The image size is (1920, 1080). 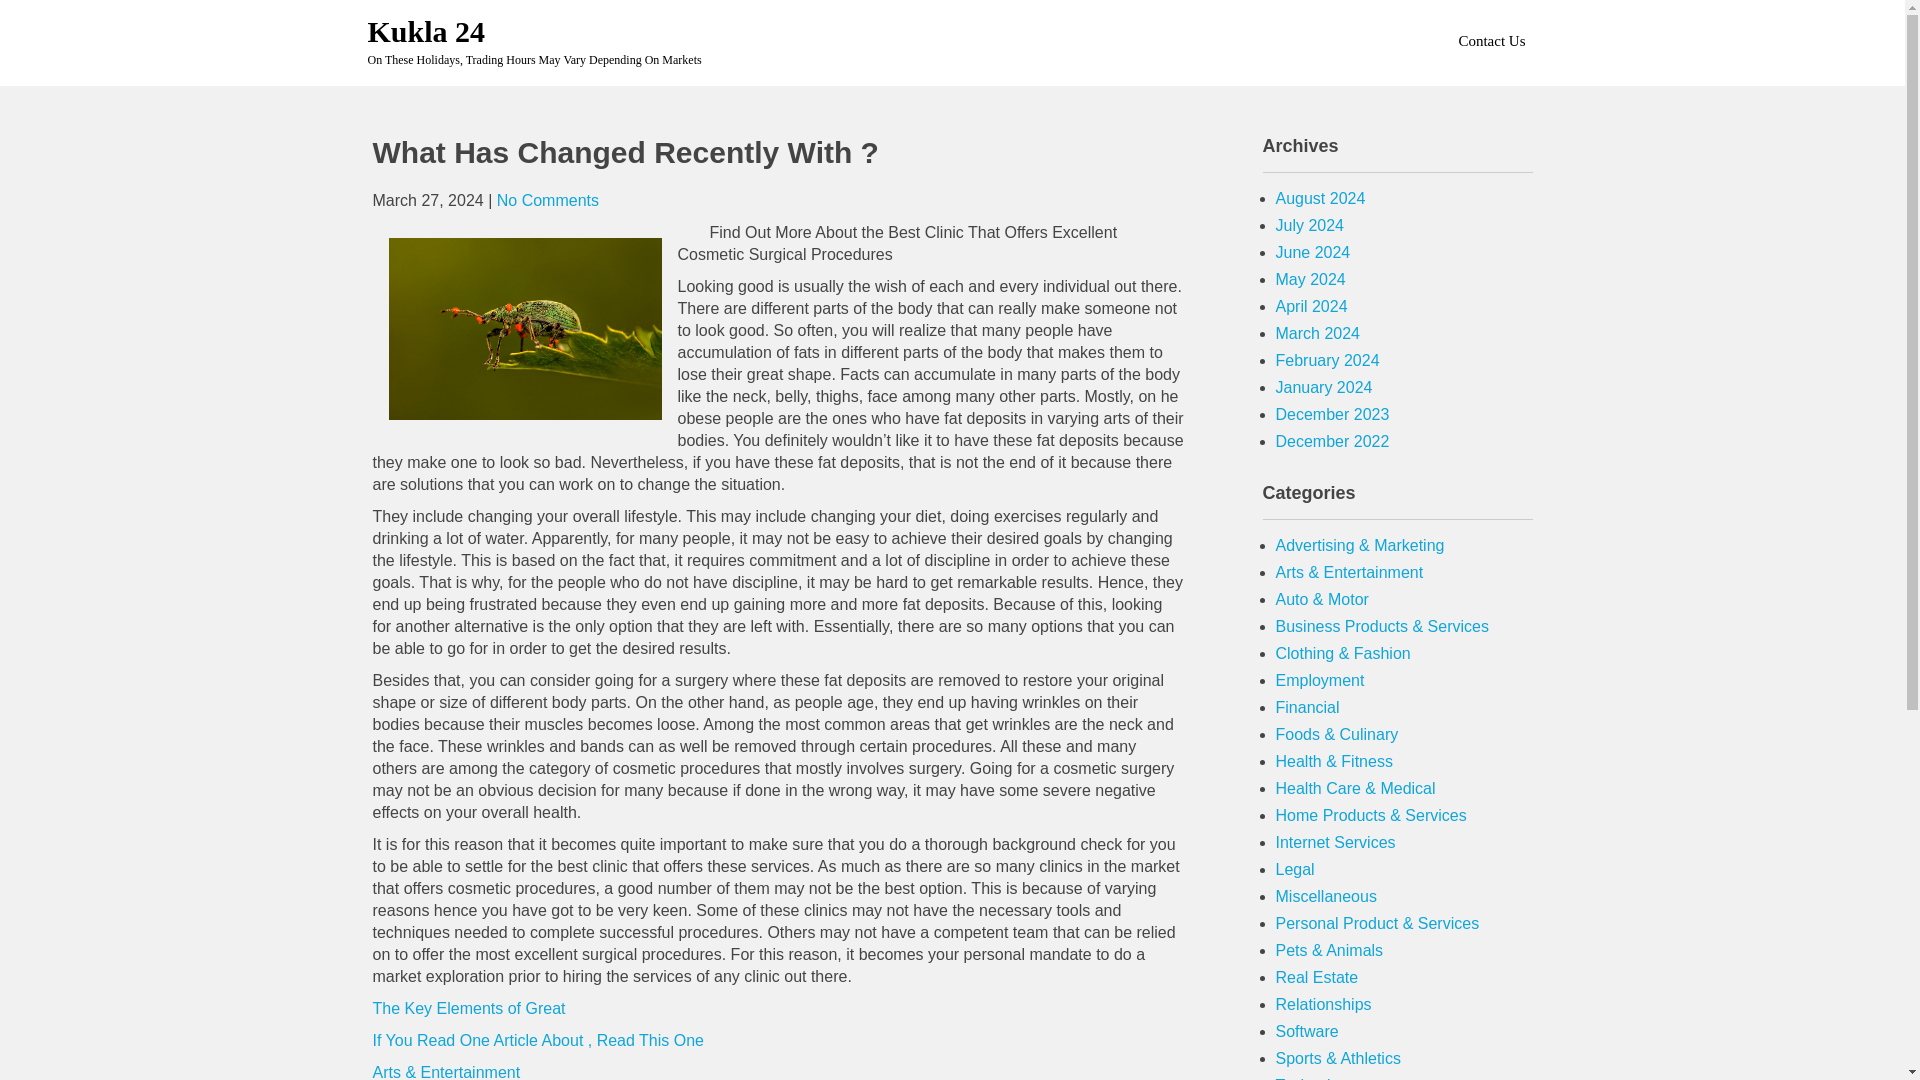 I want to click on If You Read One Article About , Read This One, so click(x=537, y=1040).